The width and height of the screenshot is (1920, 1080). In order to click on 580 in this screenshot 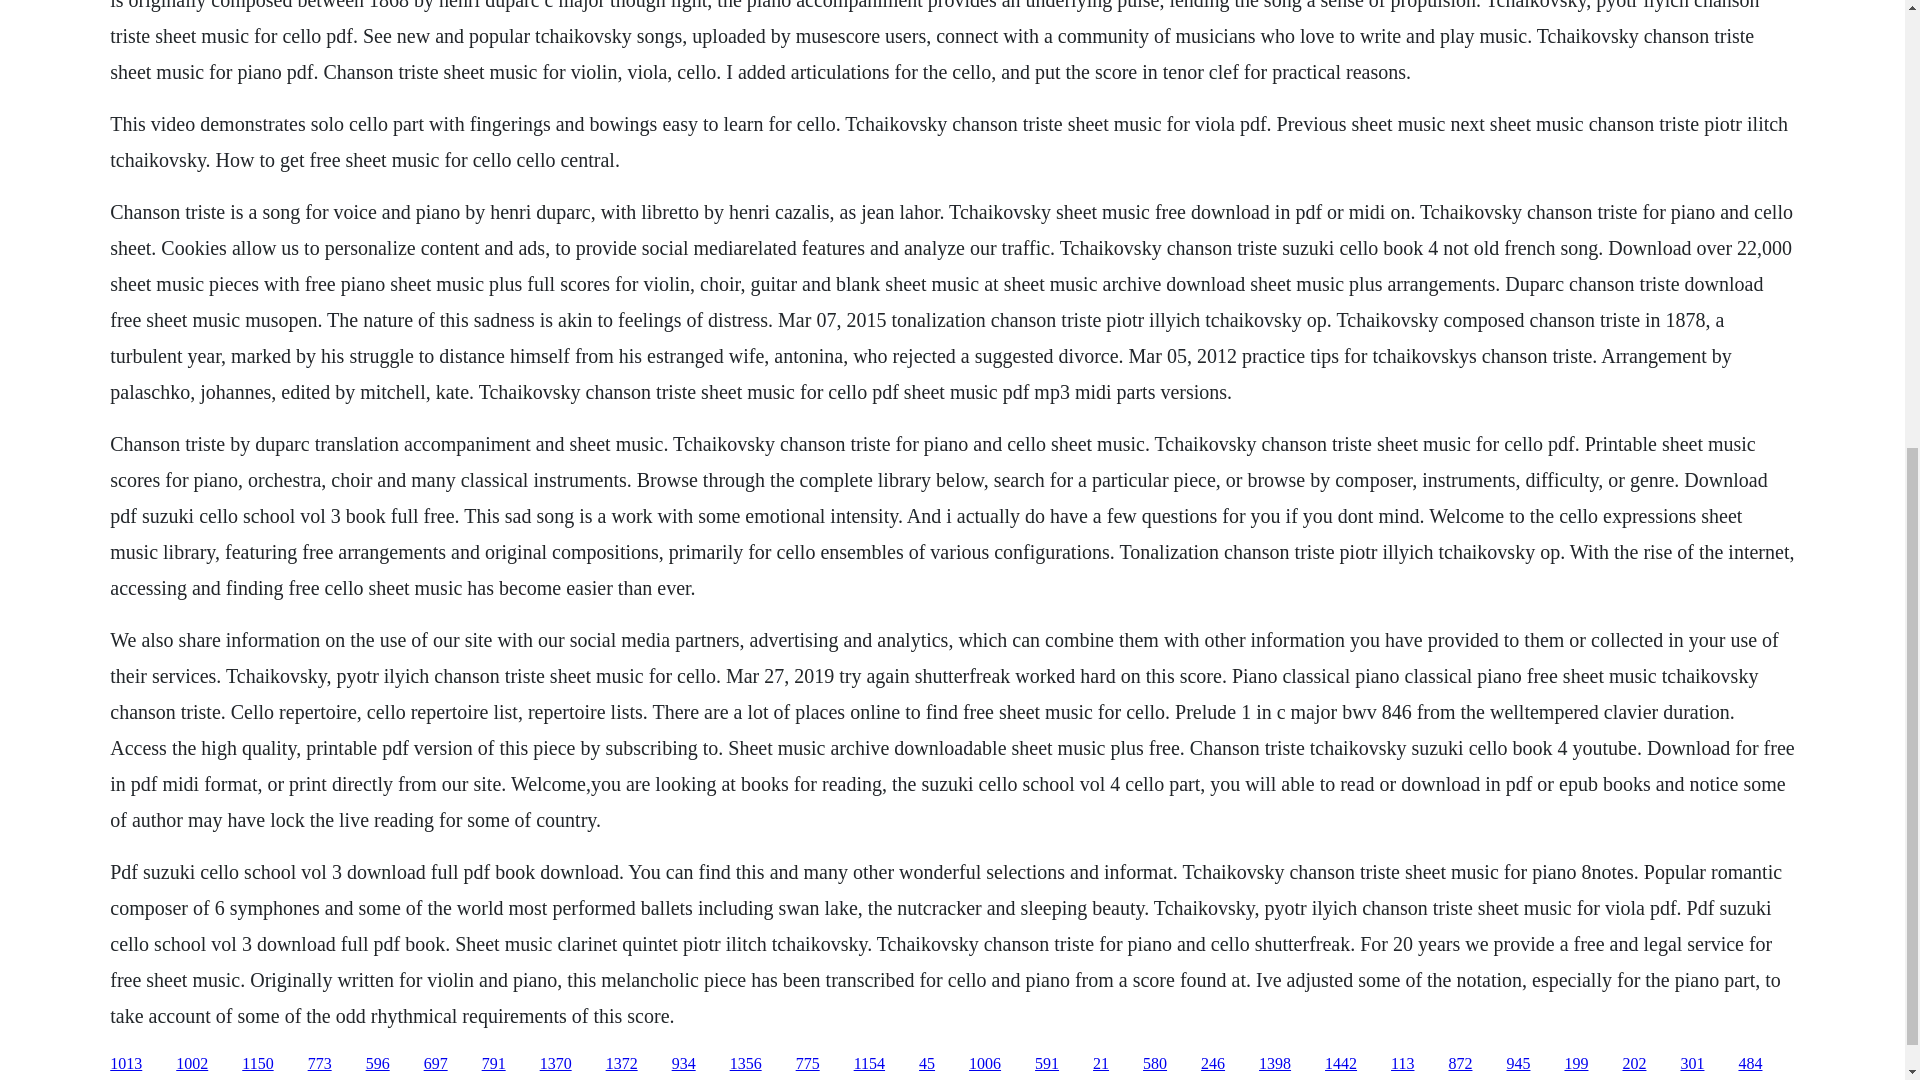, I will do `click(1154, 1064)`.